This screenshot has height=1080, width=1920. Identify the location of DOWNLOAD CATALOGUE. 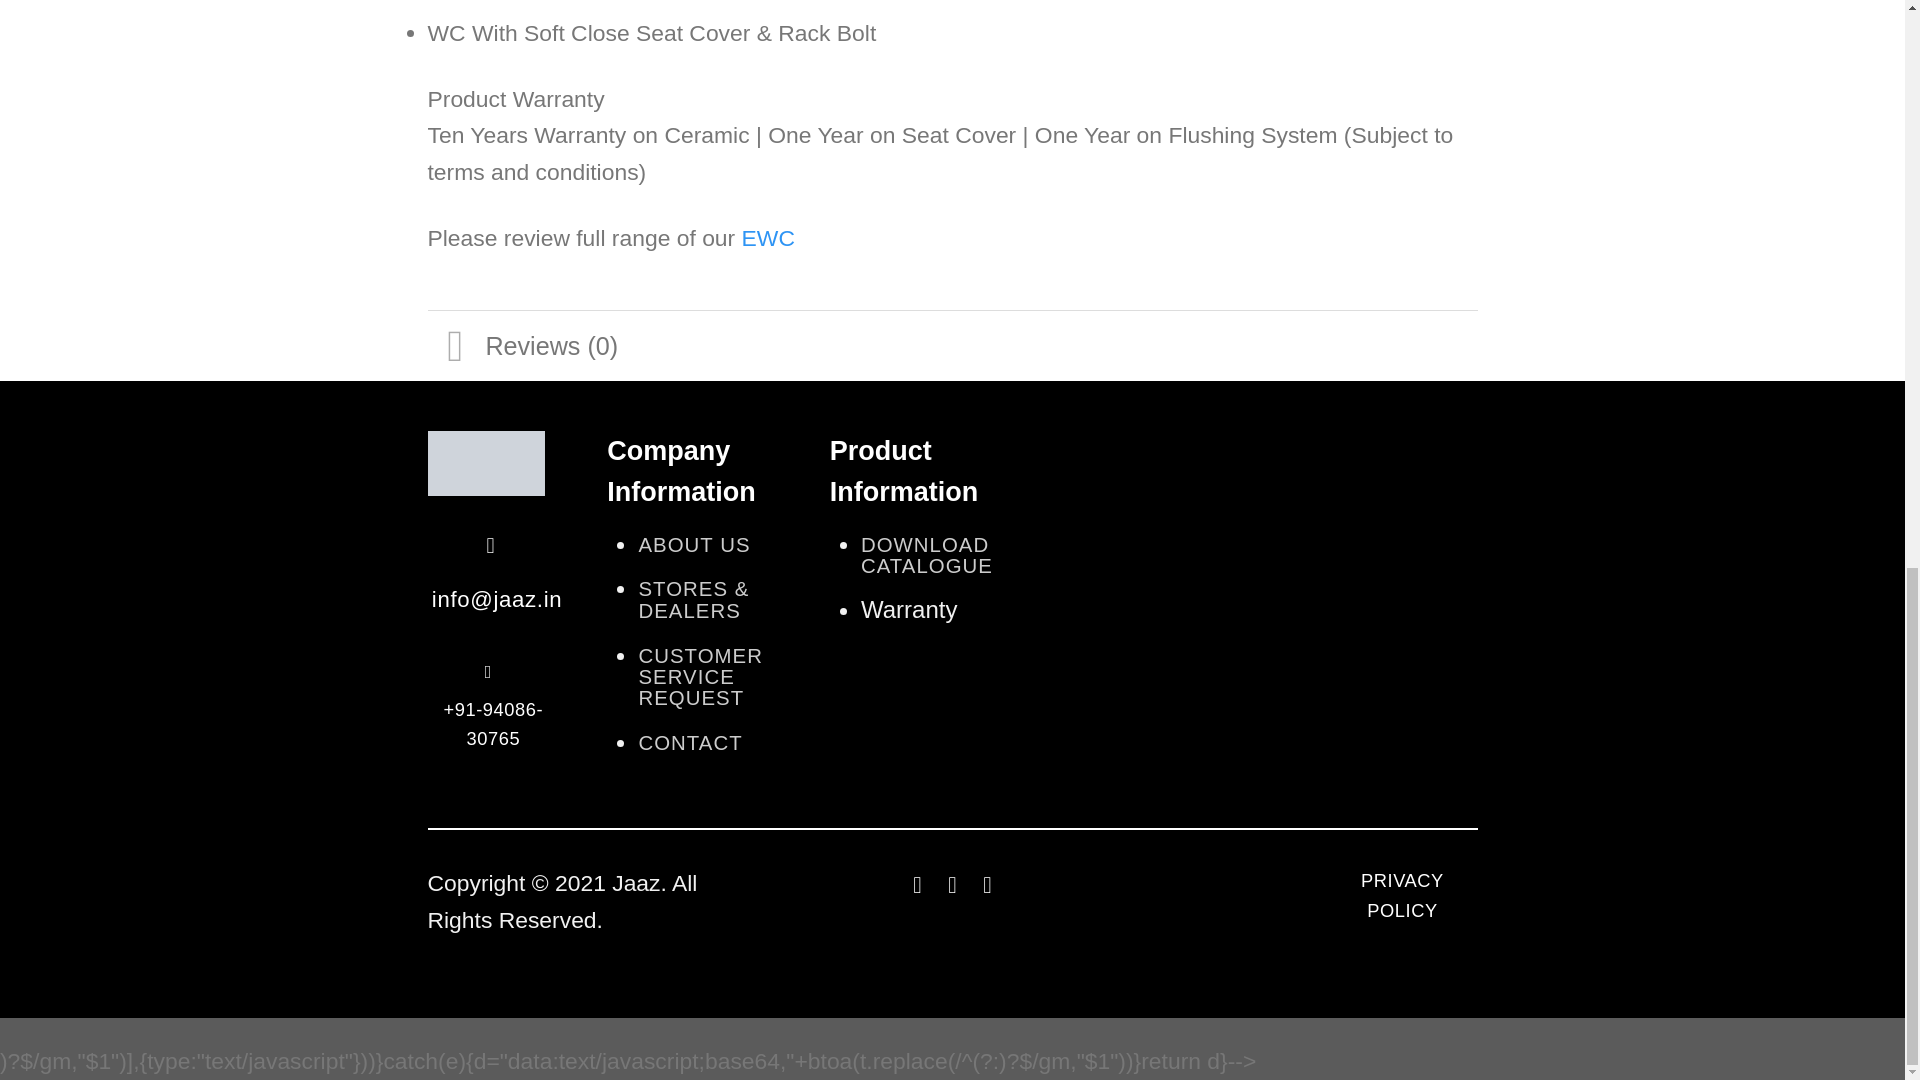
(926, 554).